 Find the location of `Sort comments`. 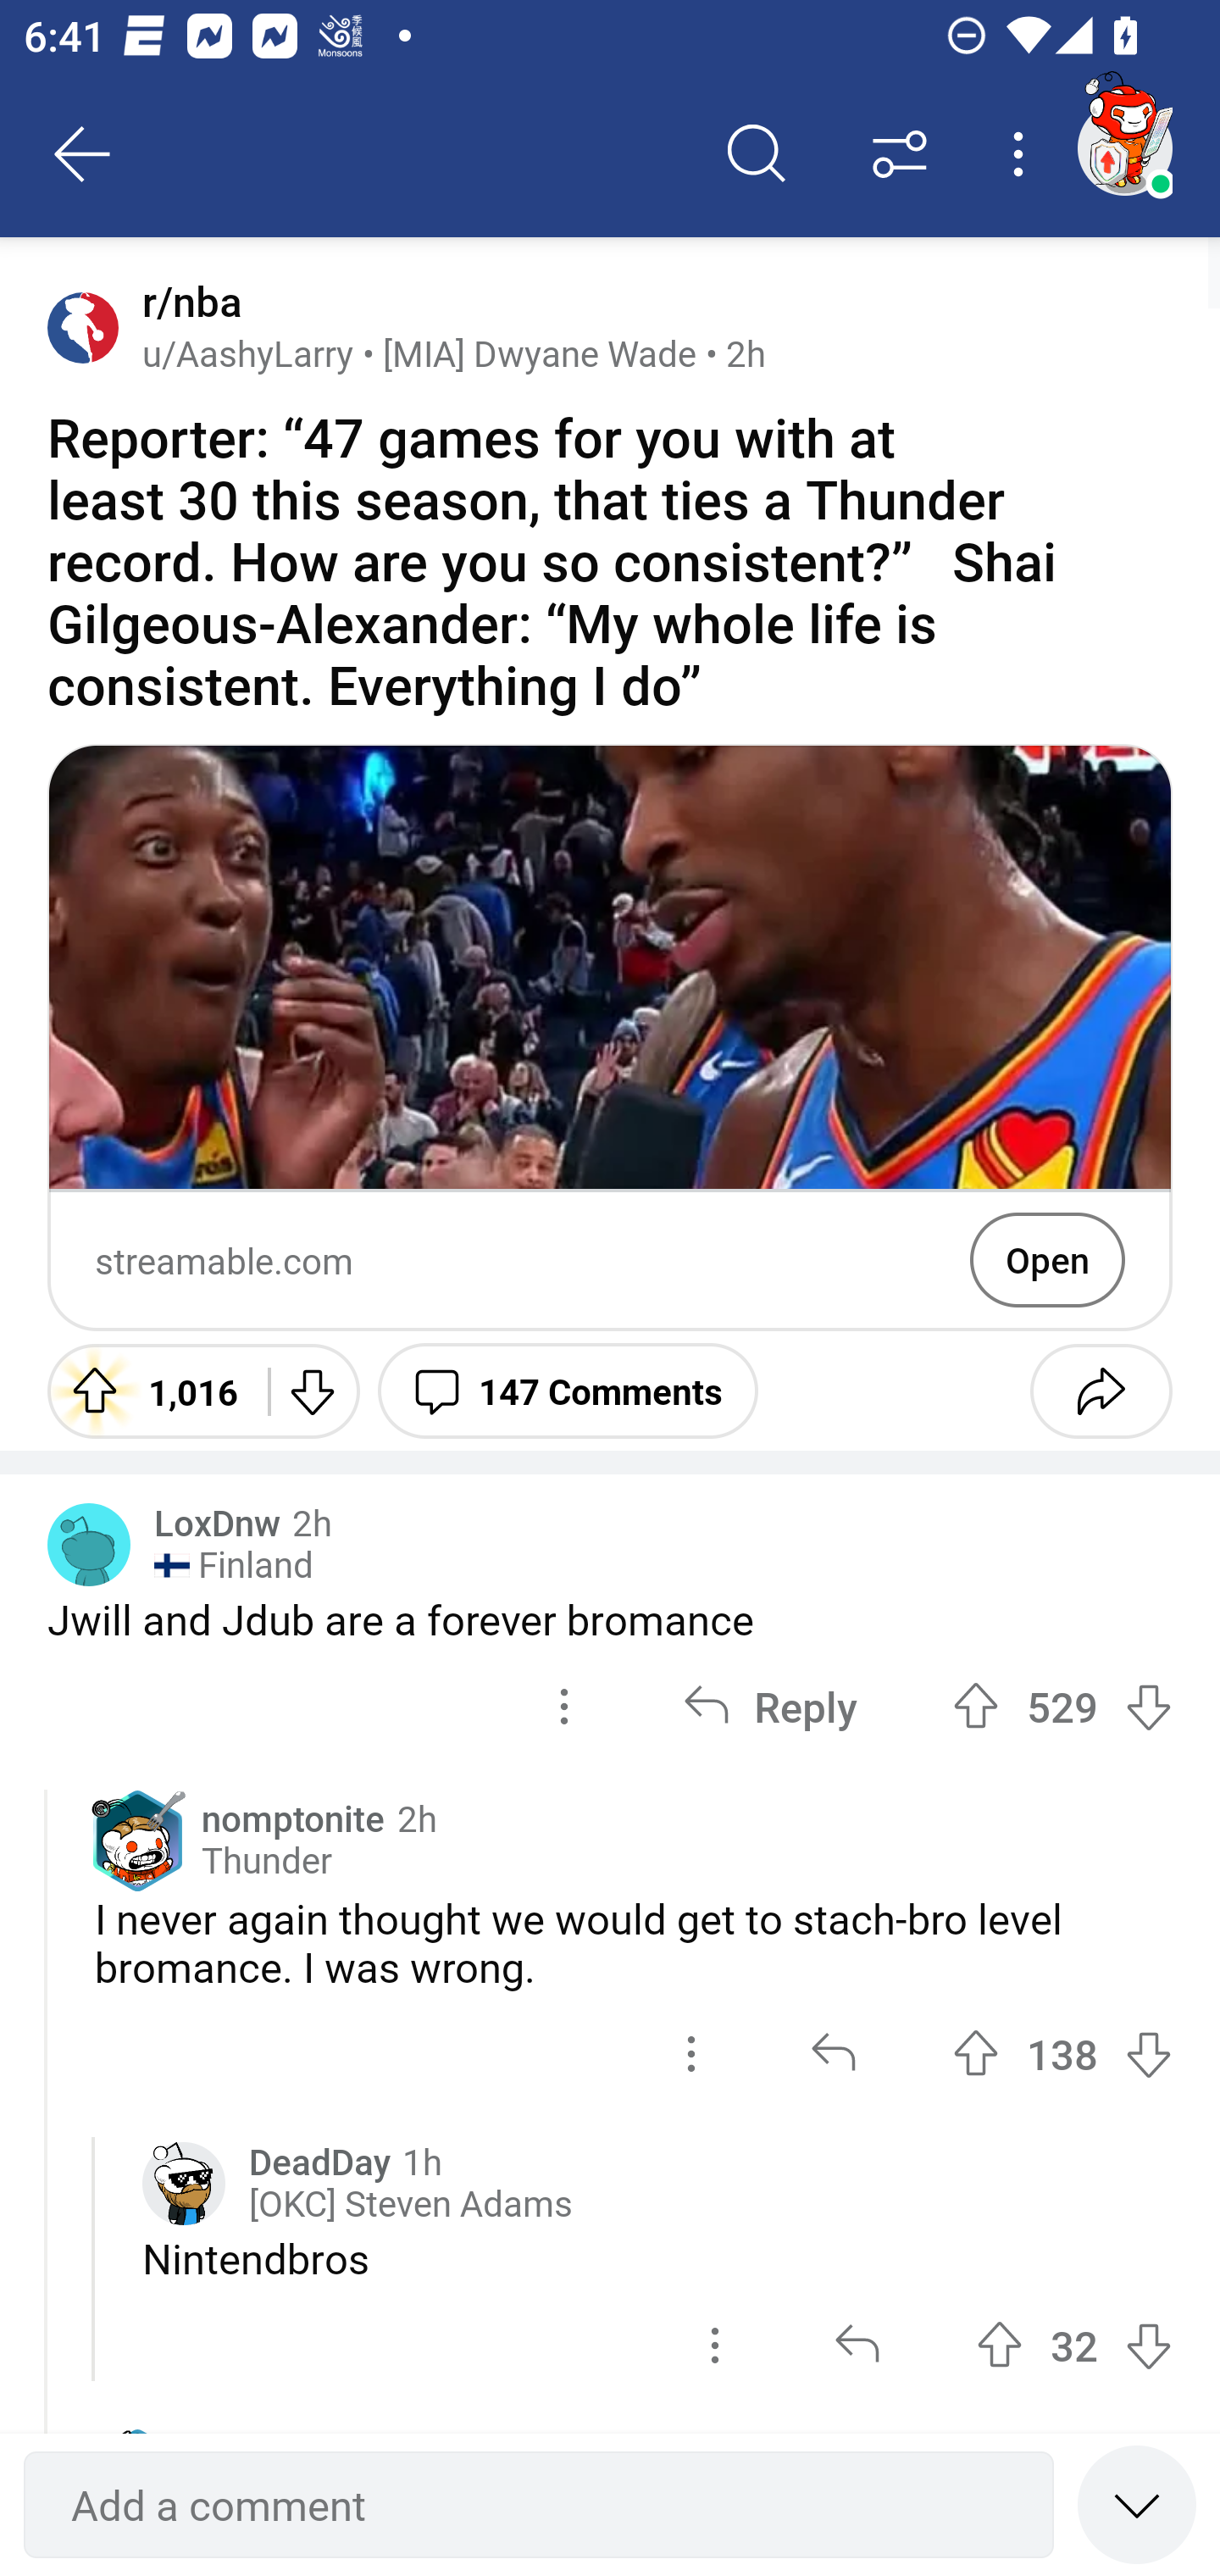

Sort comments is located at coordinates (900, 154).